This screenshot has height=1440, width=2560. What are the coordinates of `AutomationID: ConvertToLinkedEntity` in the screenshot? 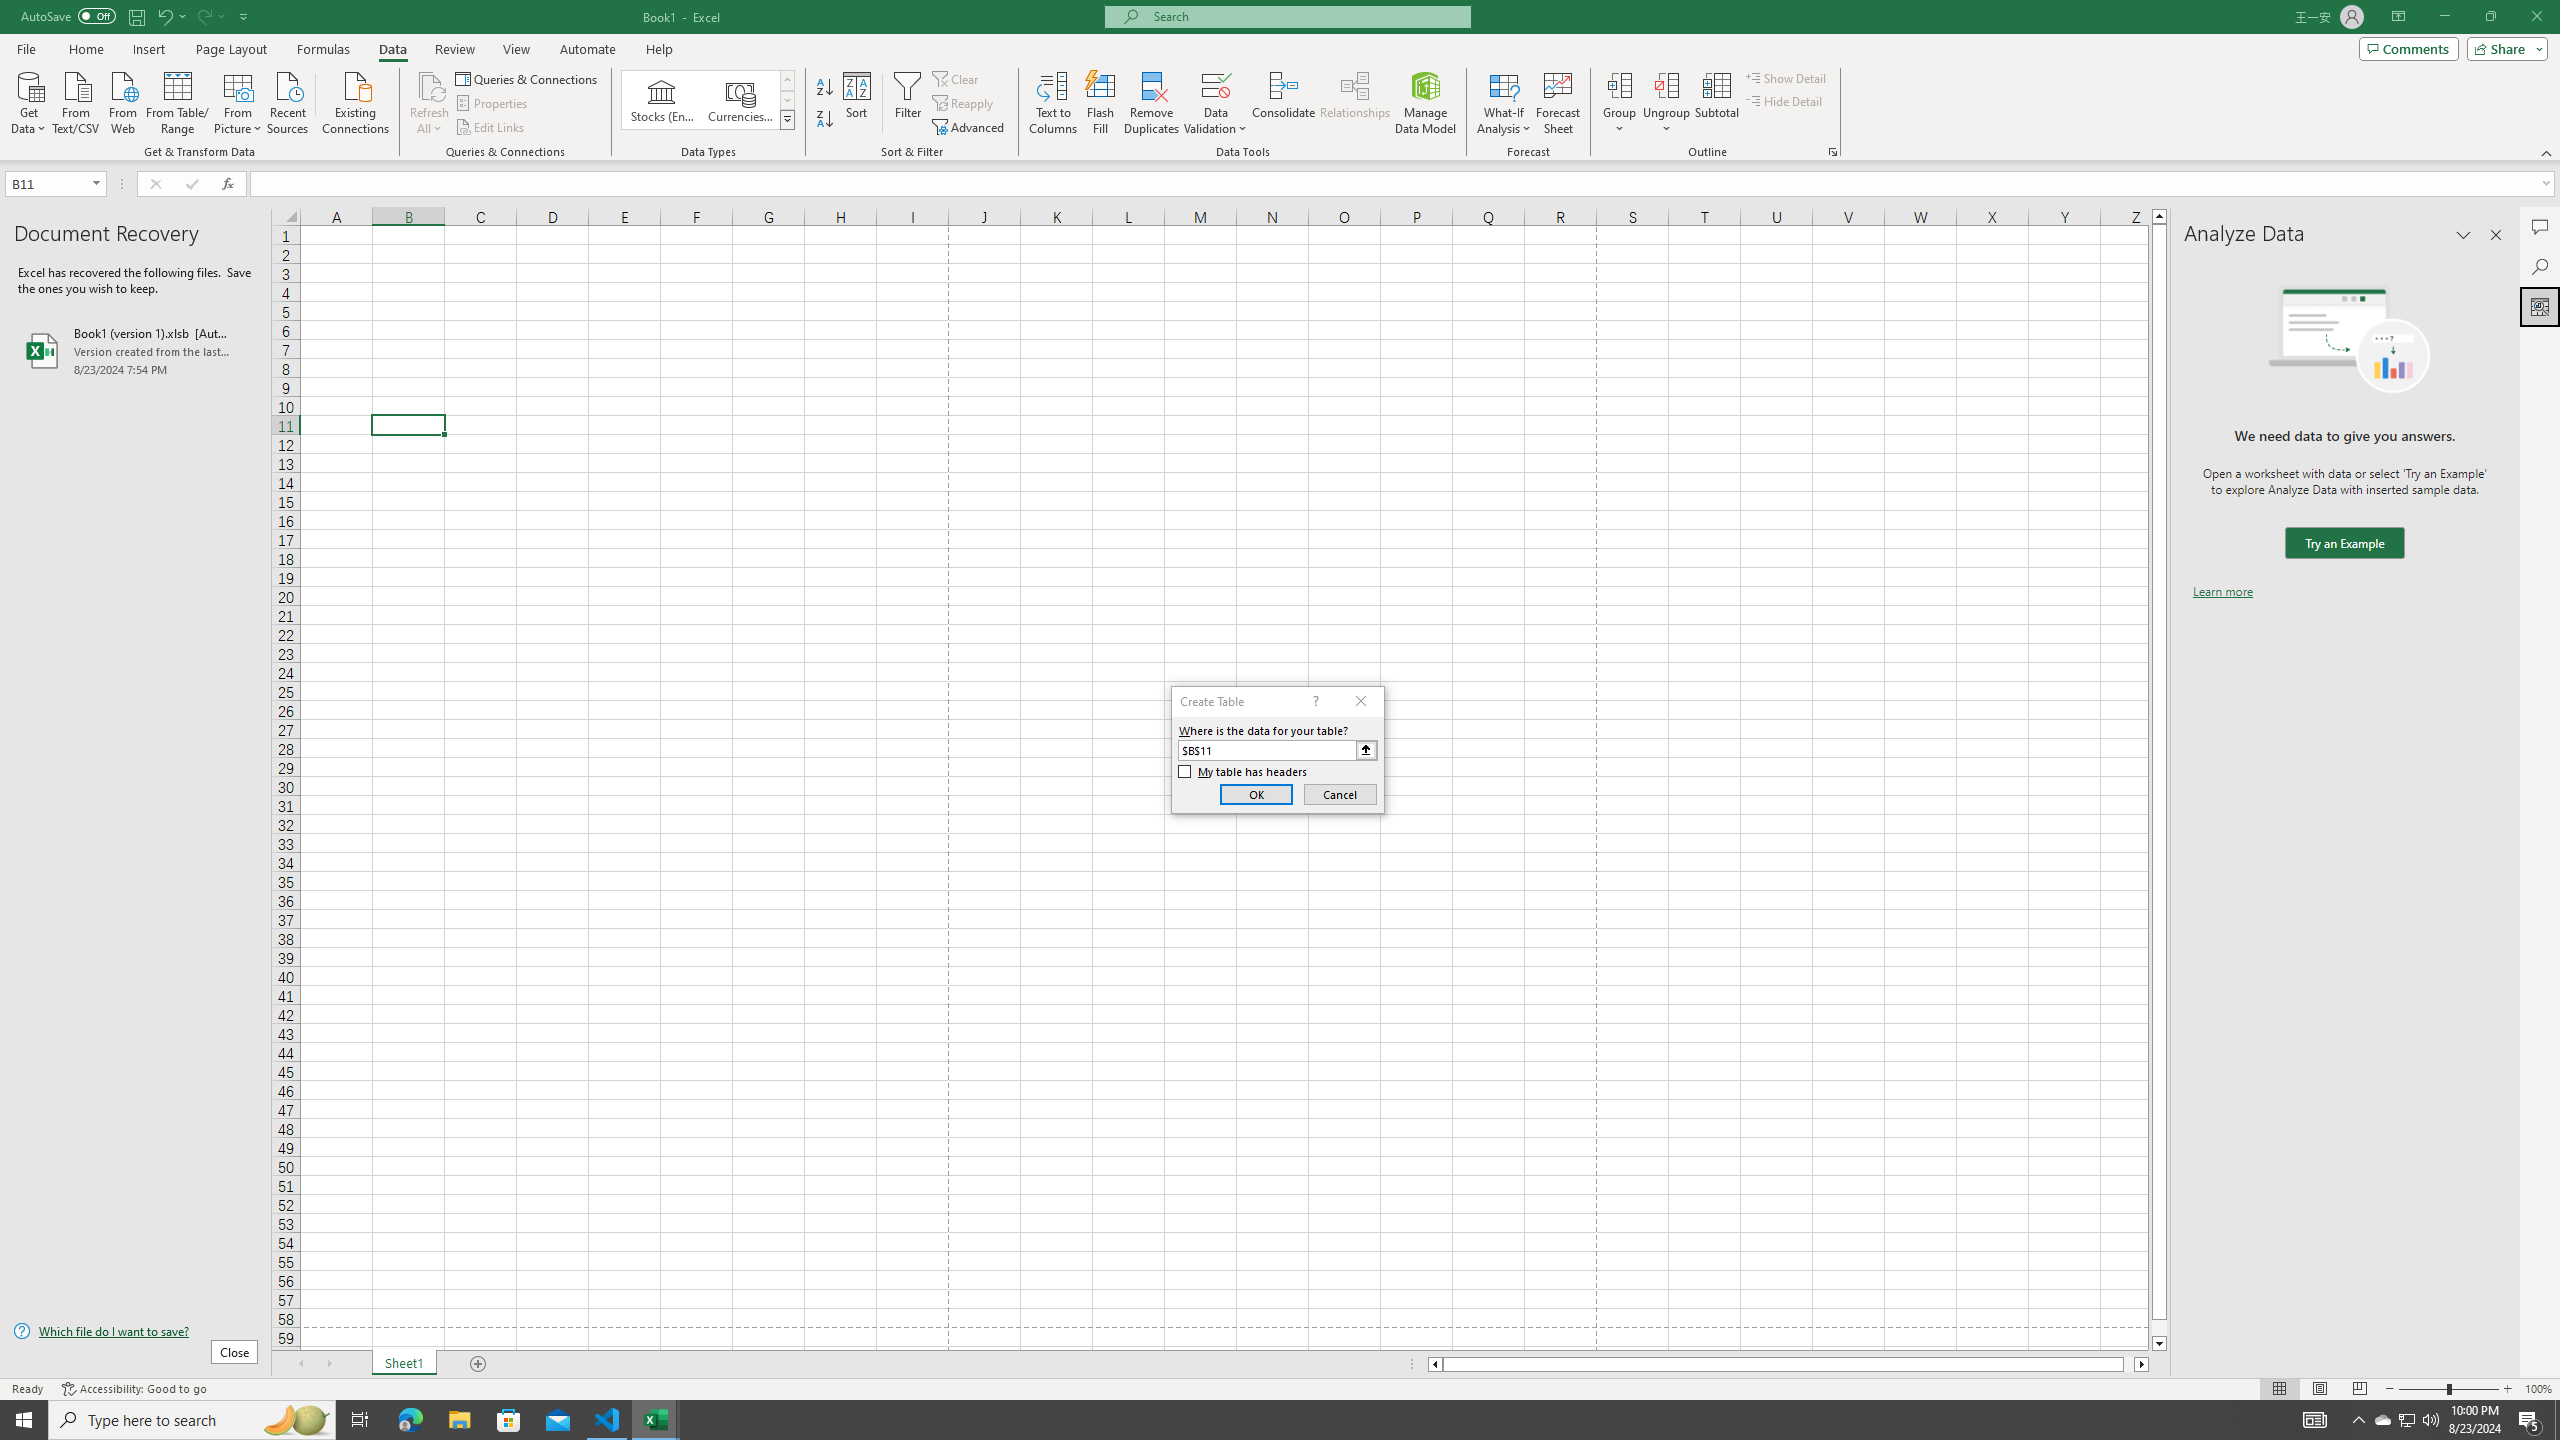 It's located at (708, 100).